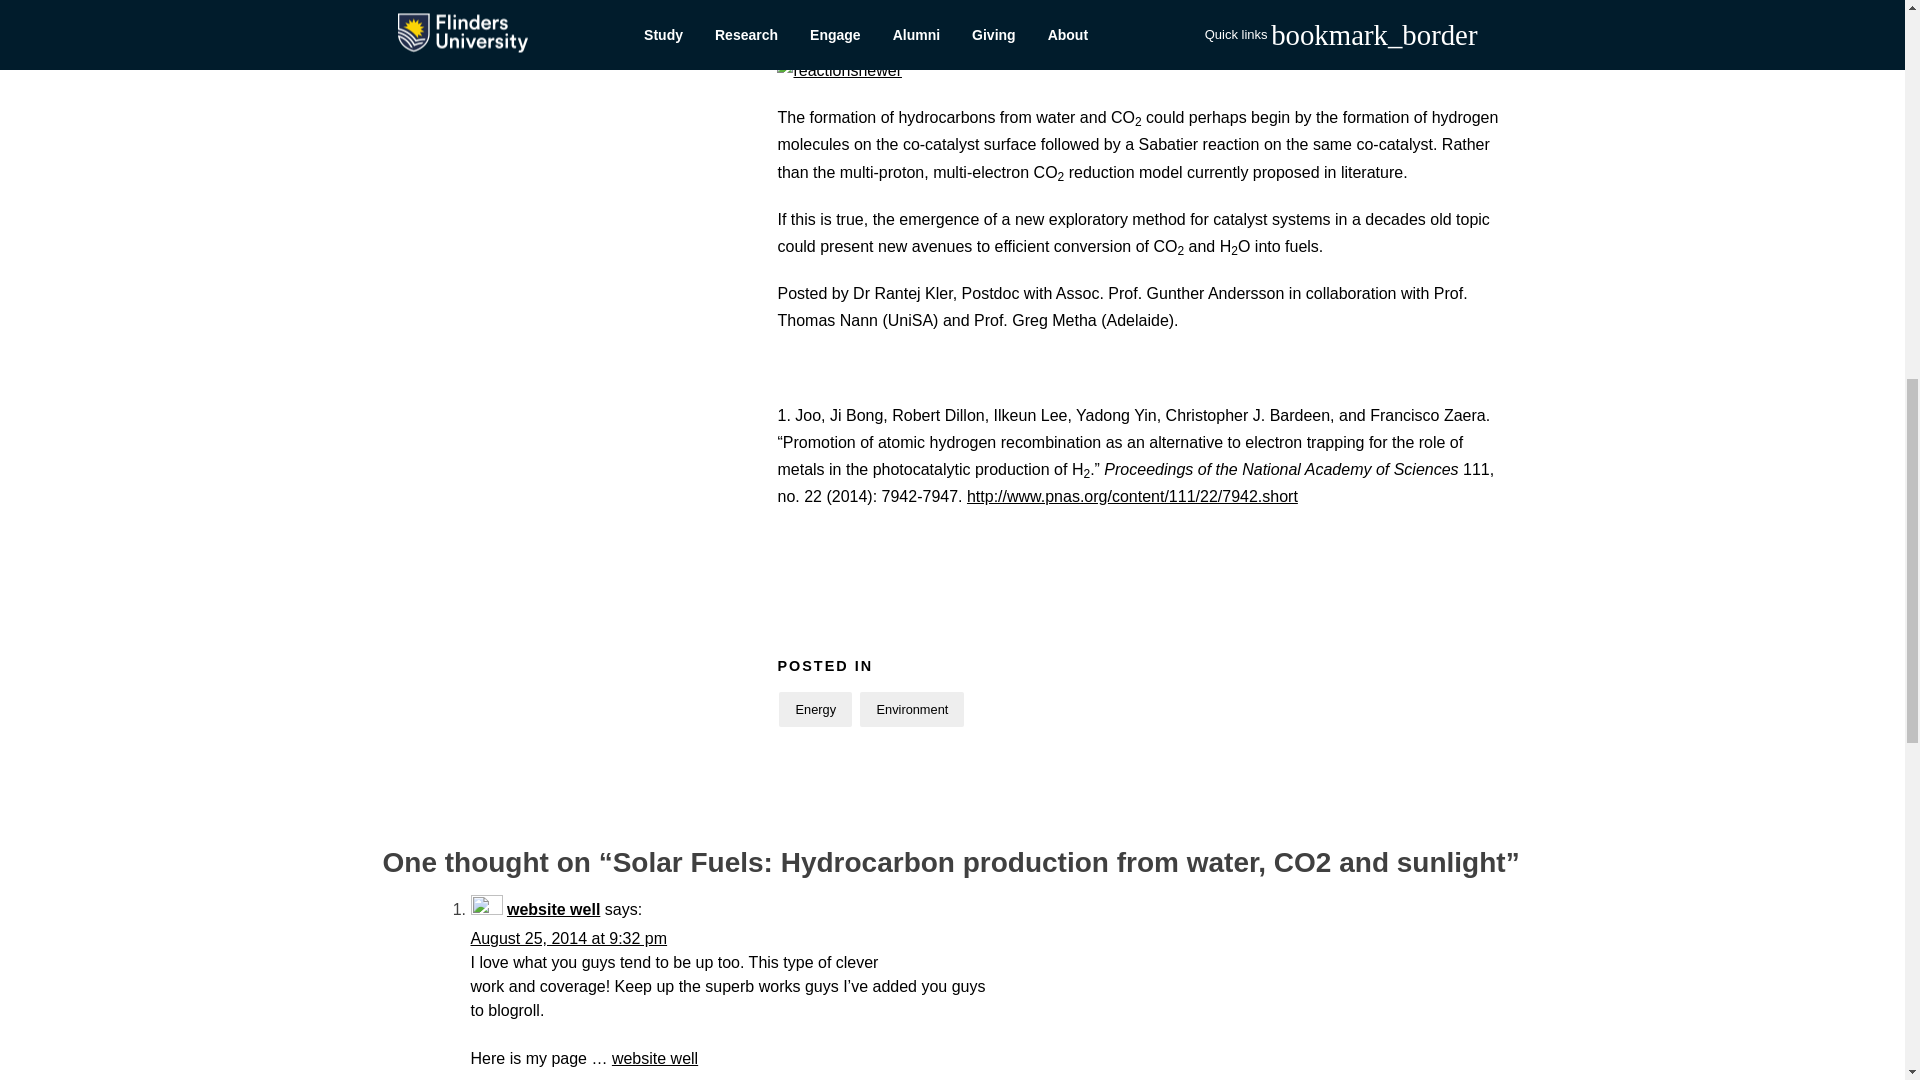 The height and width of the screenshot is (1080, 1920). I want to click on August 25, 2014 at 9:32 pm, so click(568, 938).